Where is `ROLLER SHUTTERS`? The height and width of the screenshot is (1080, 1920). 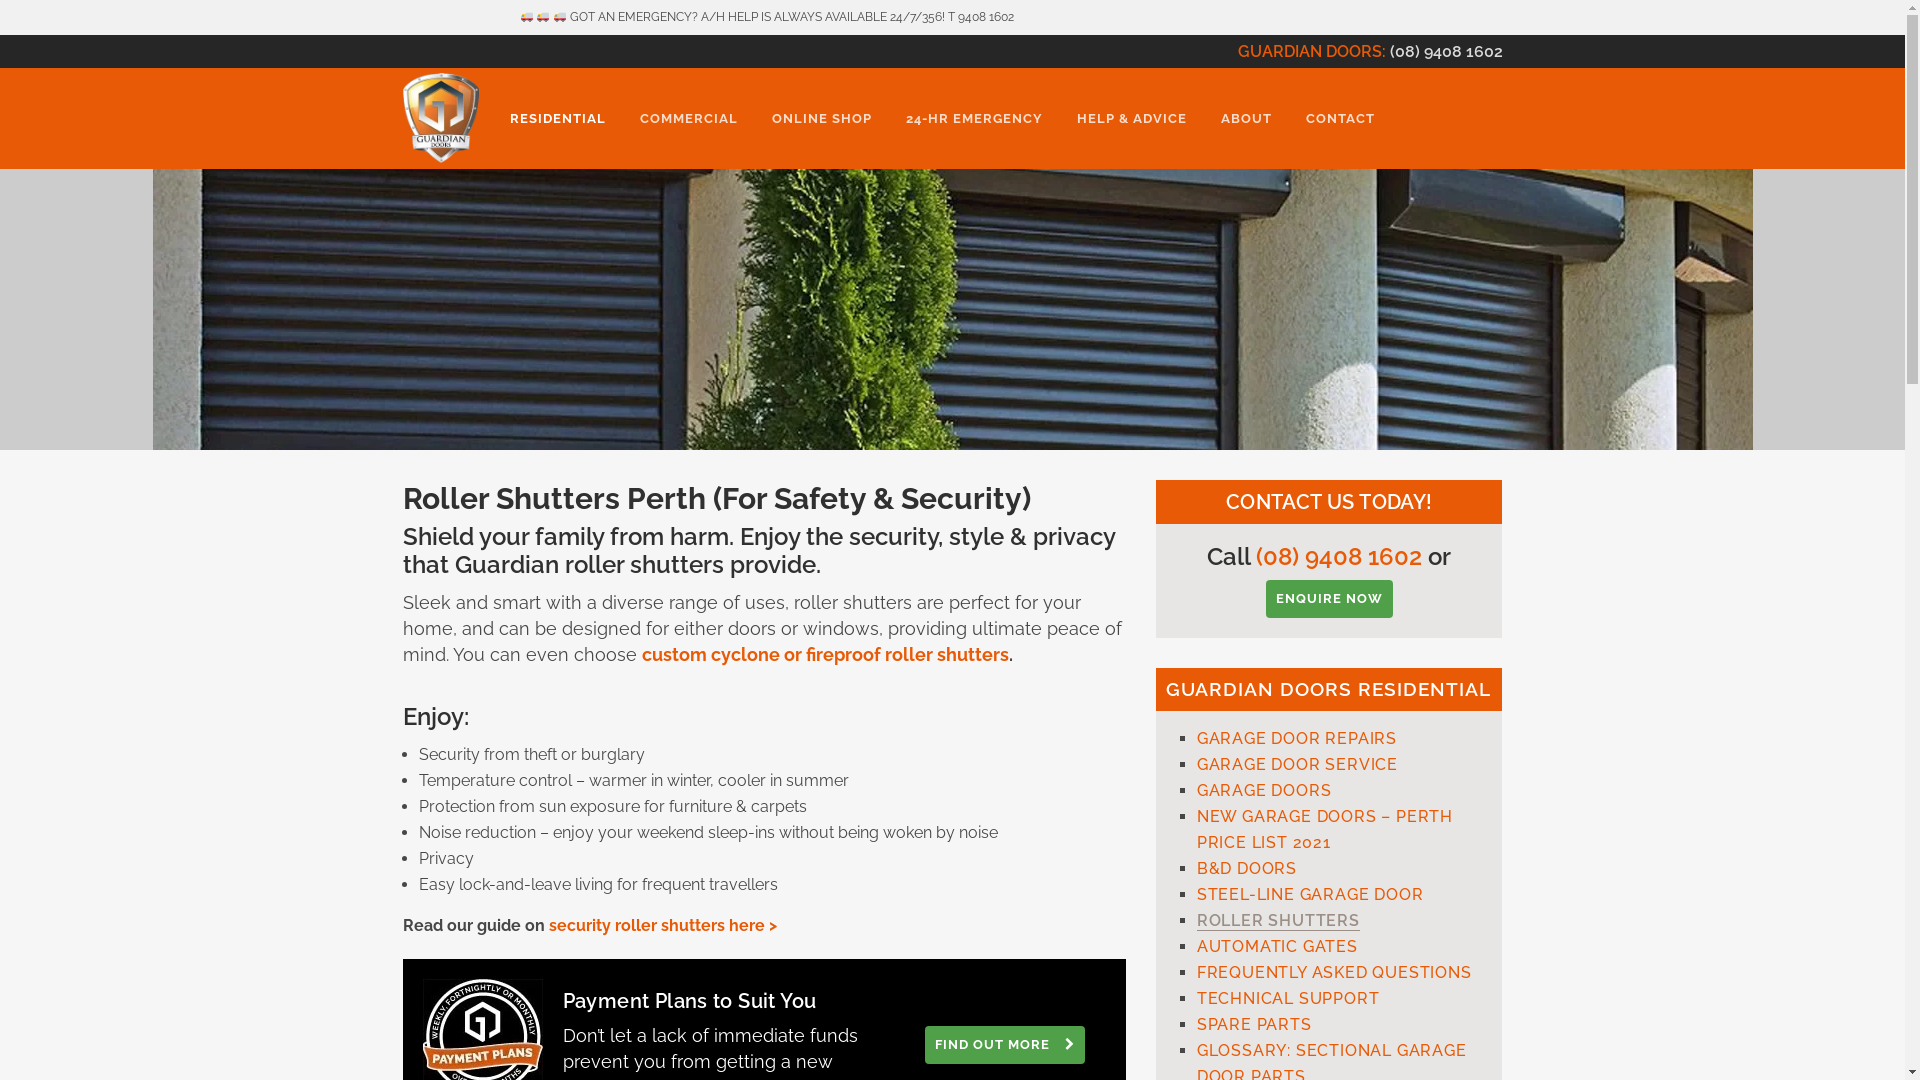 ROLLER SHUTTERS is located at coordinates (1278, 921).